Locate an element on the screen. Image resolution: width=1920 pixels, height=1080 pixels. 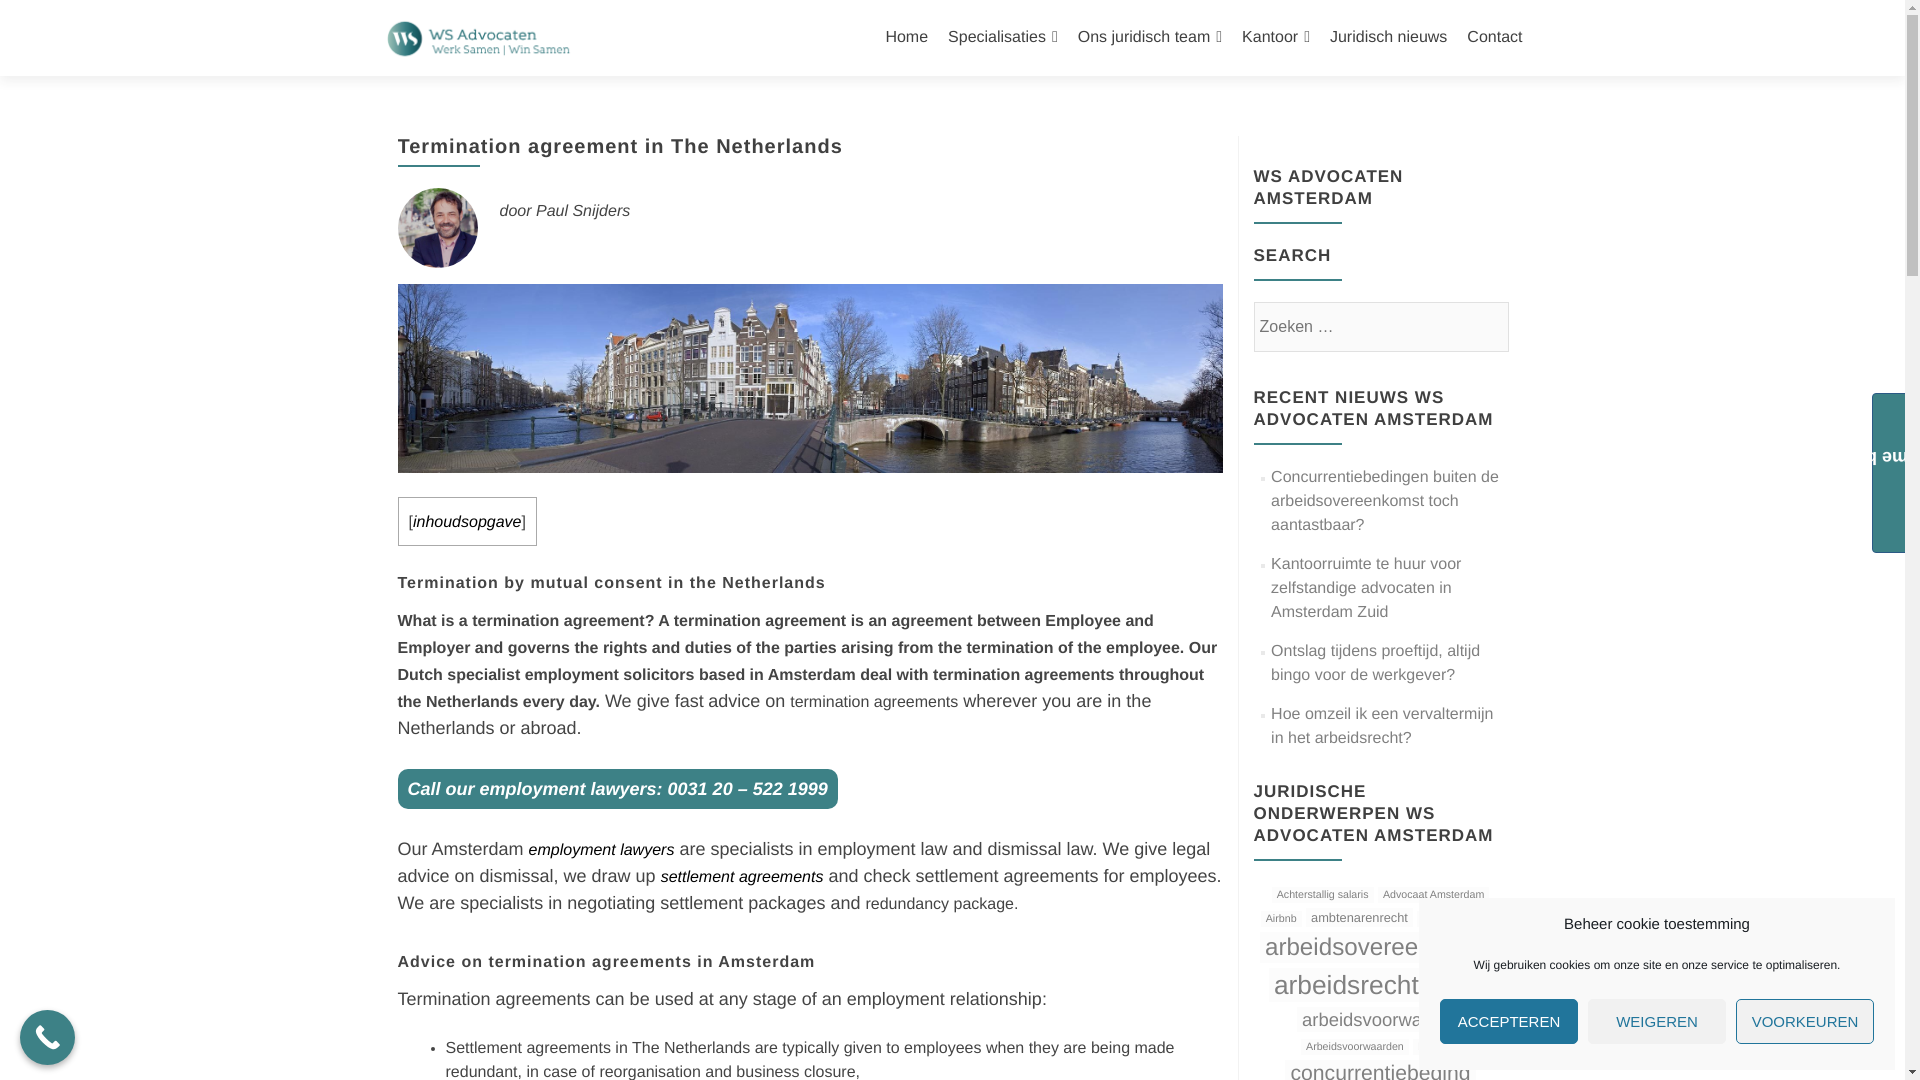
VOORKEUREN is located at coordinates (1804, 1022).